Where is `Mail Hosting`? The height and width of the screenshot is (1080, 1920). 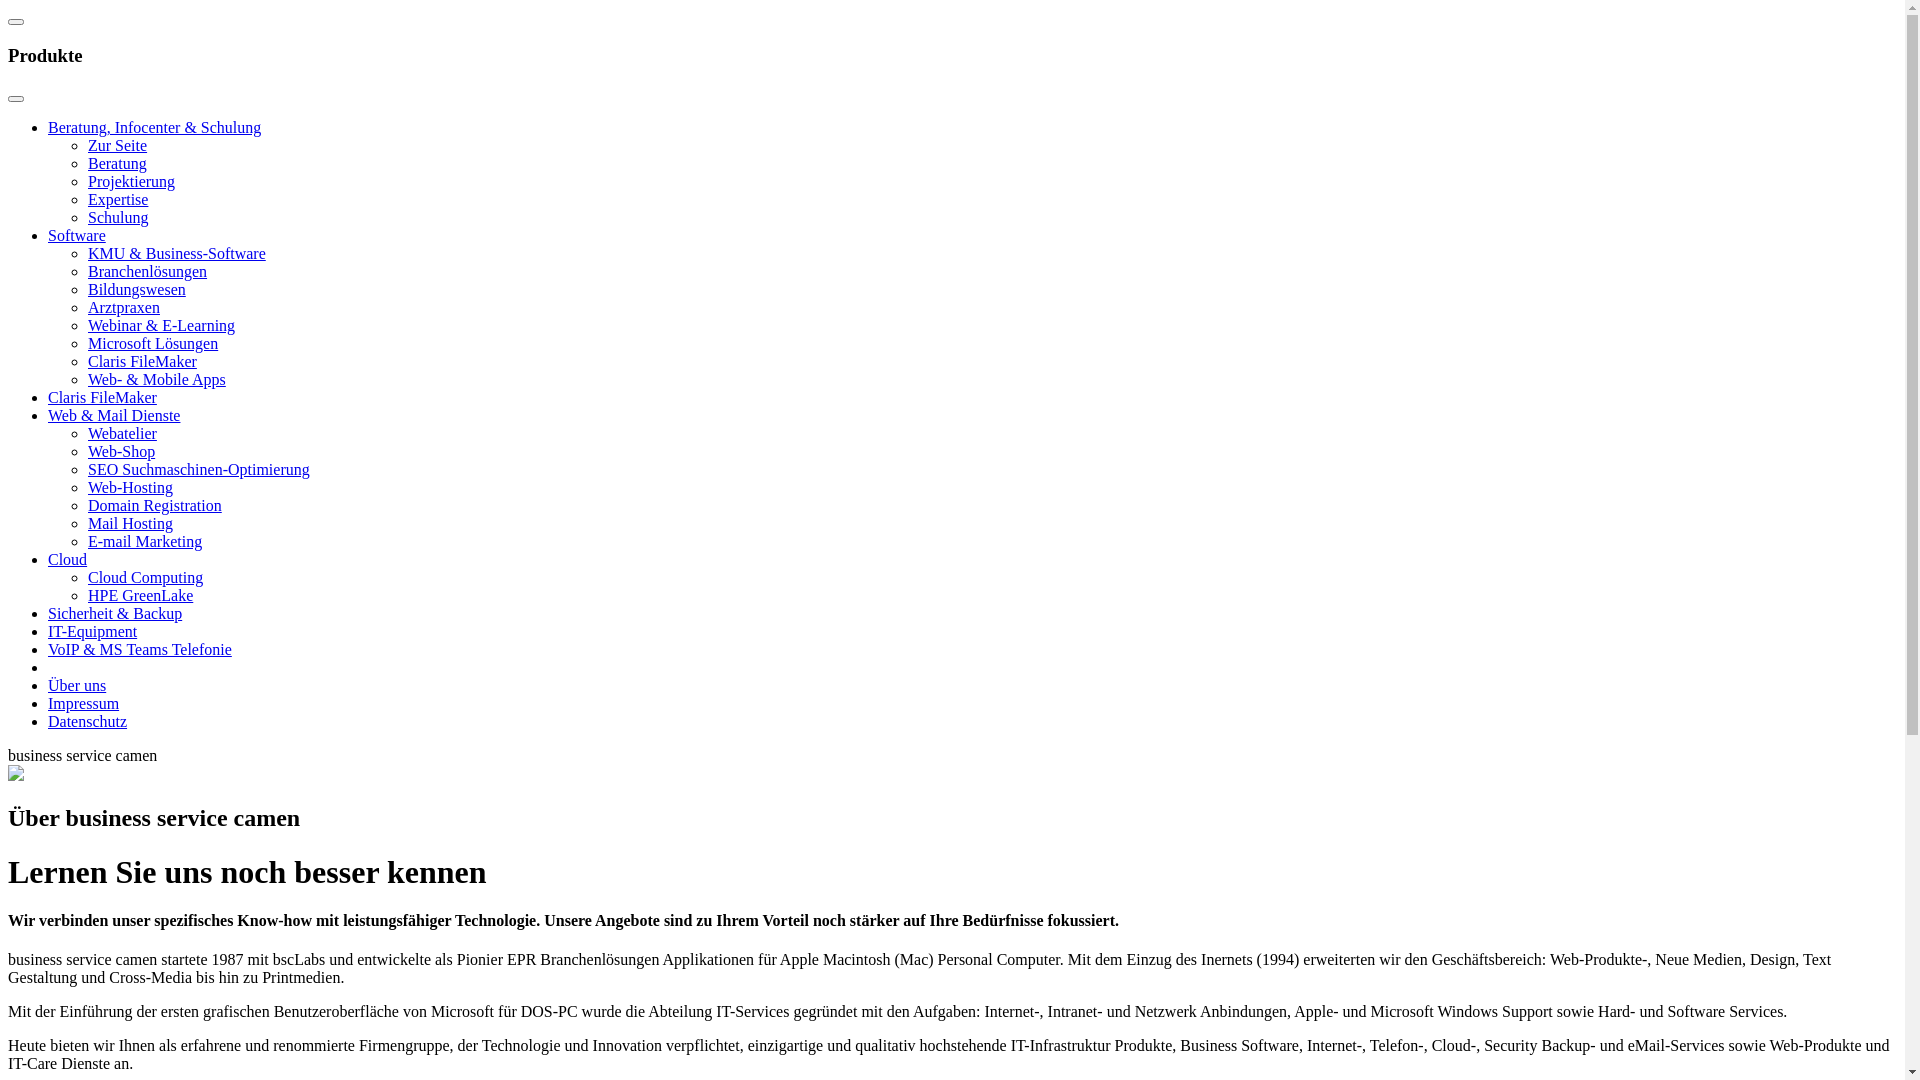 Mail Hosting is located at coordinates (130, 524).